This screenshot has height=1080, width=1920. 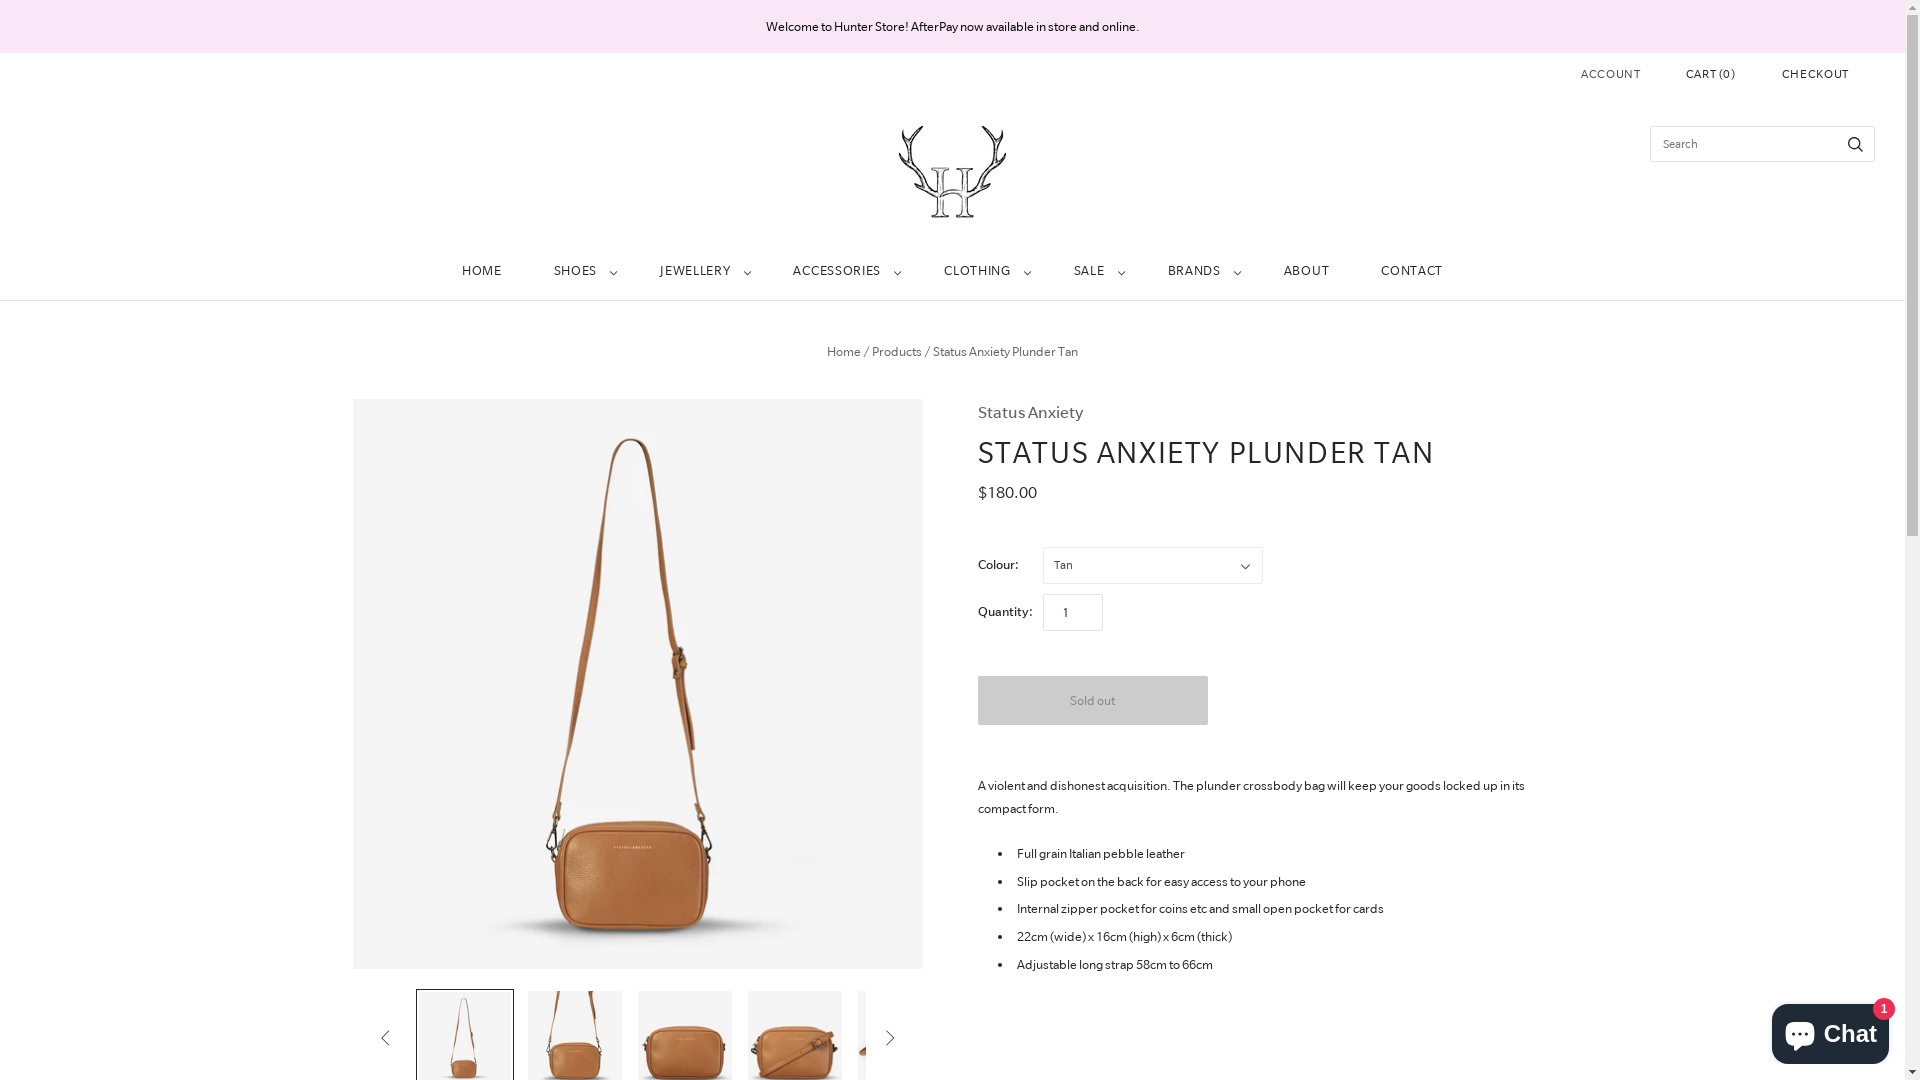 What do you see at coordinates (1816, 74) in the screenshot?
I see `CHECKOUT` at bounding box center [1816, 74].